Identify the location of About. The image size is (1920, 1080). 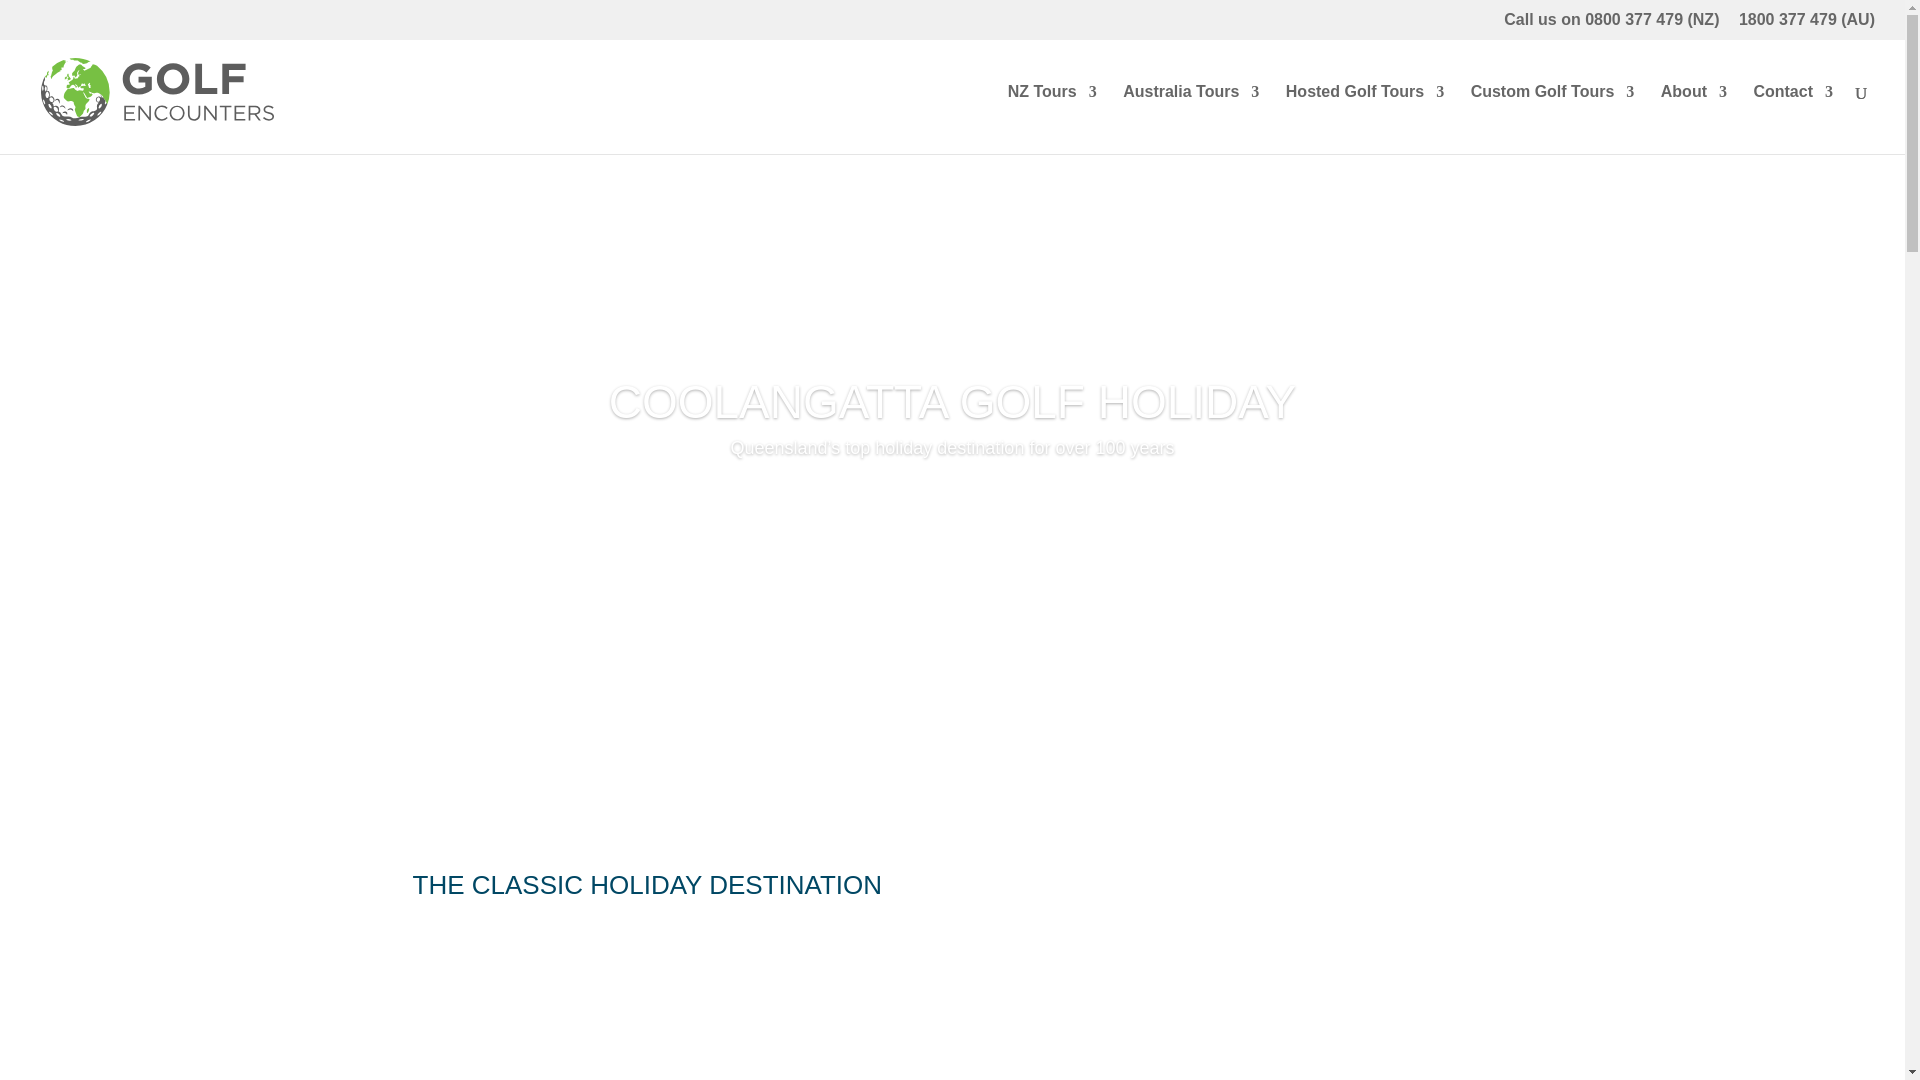
(1693, 120).